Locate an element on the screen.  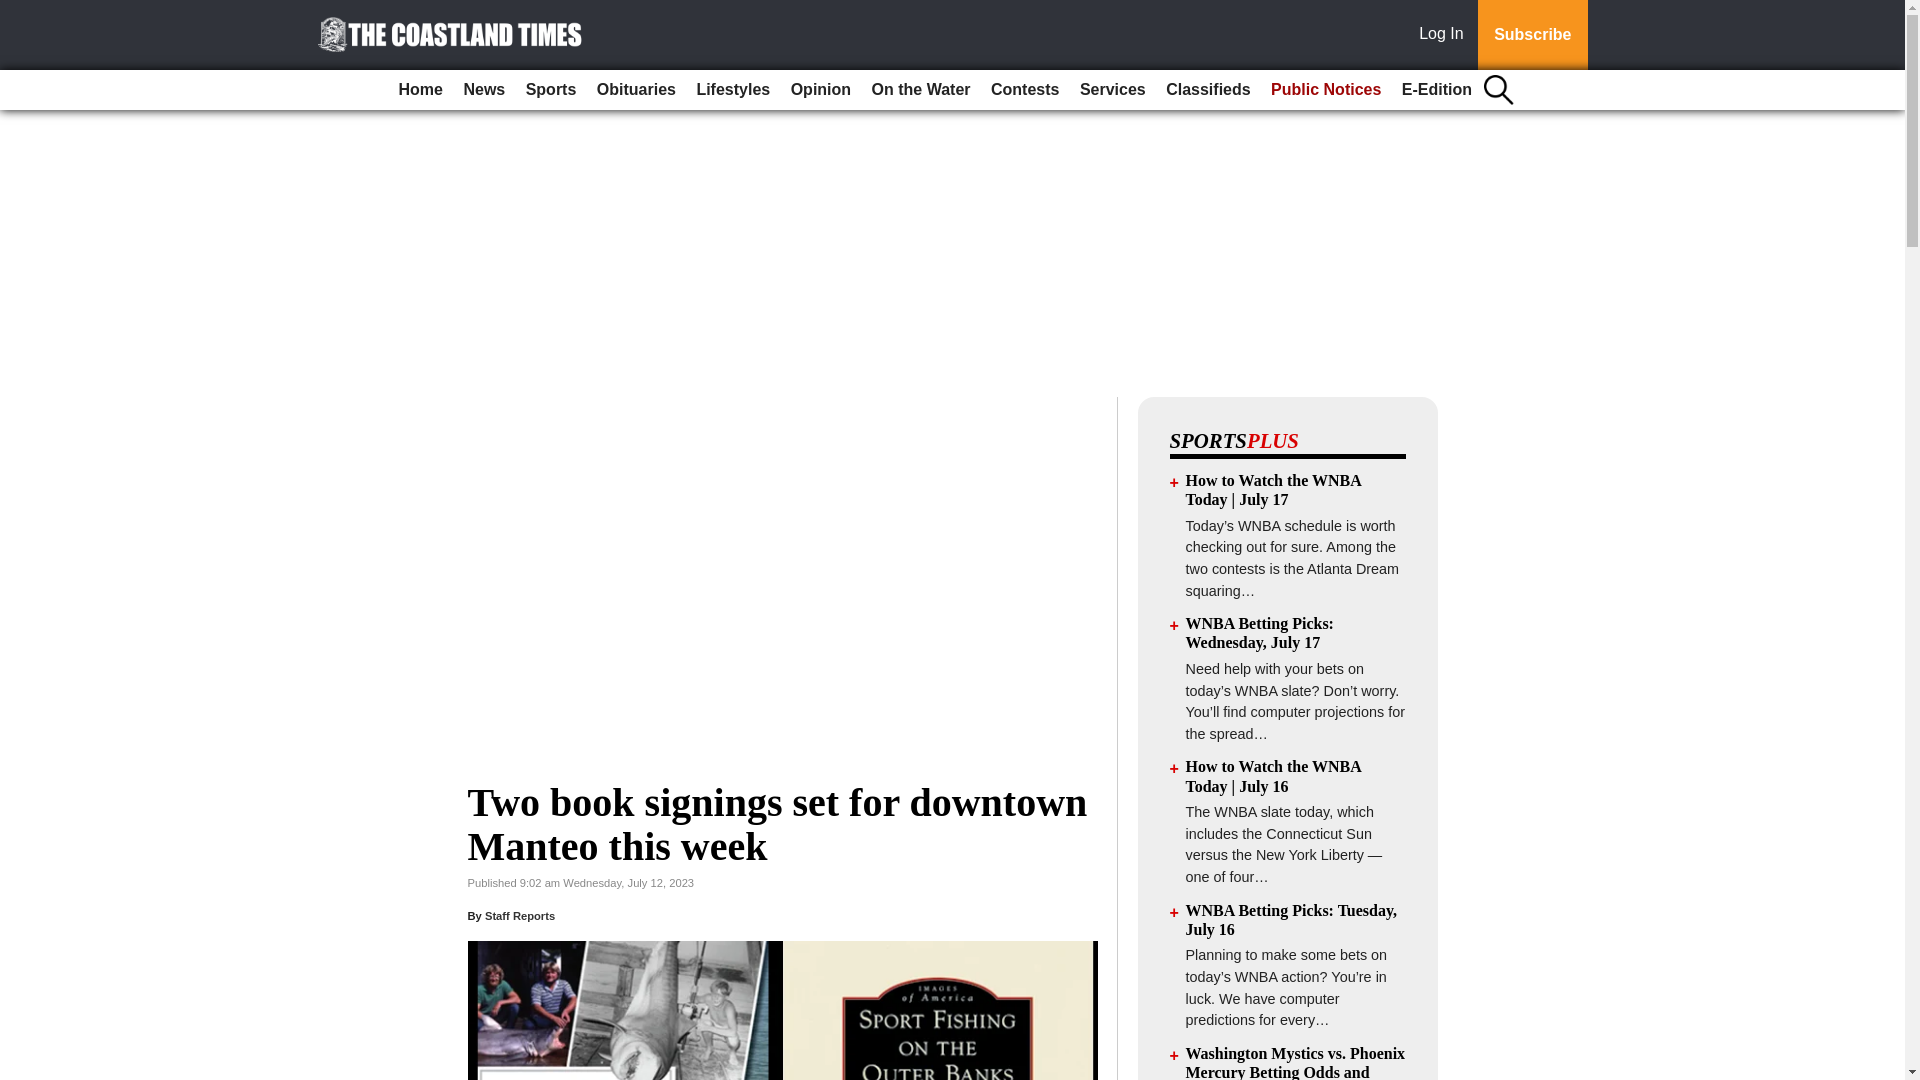
Log In is located at coordinates (1445, 35).